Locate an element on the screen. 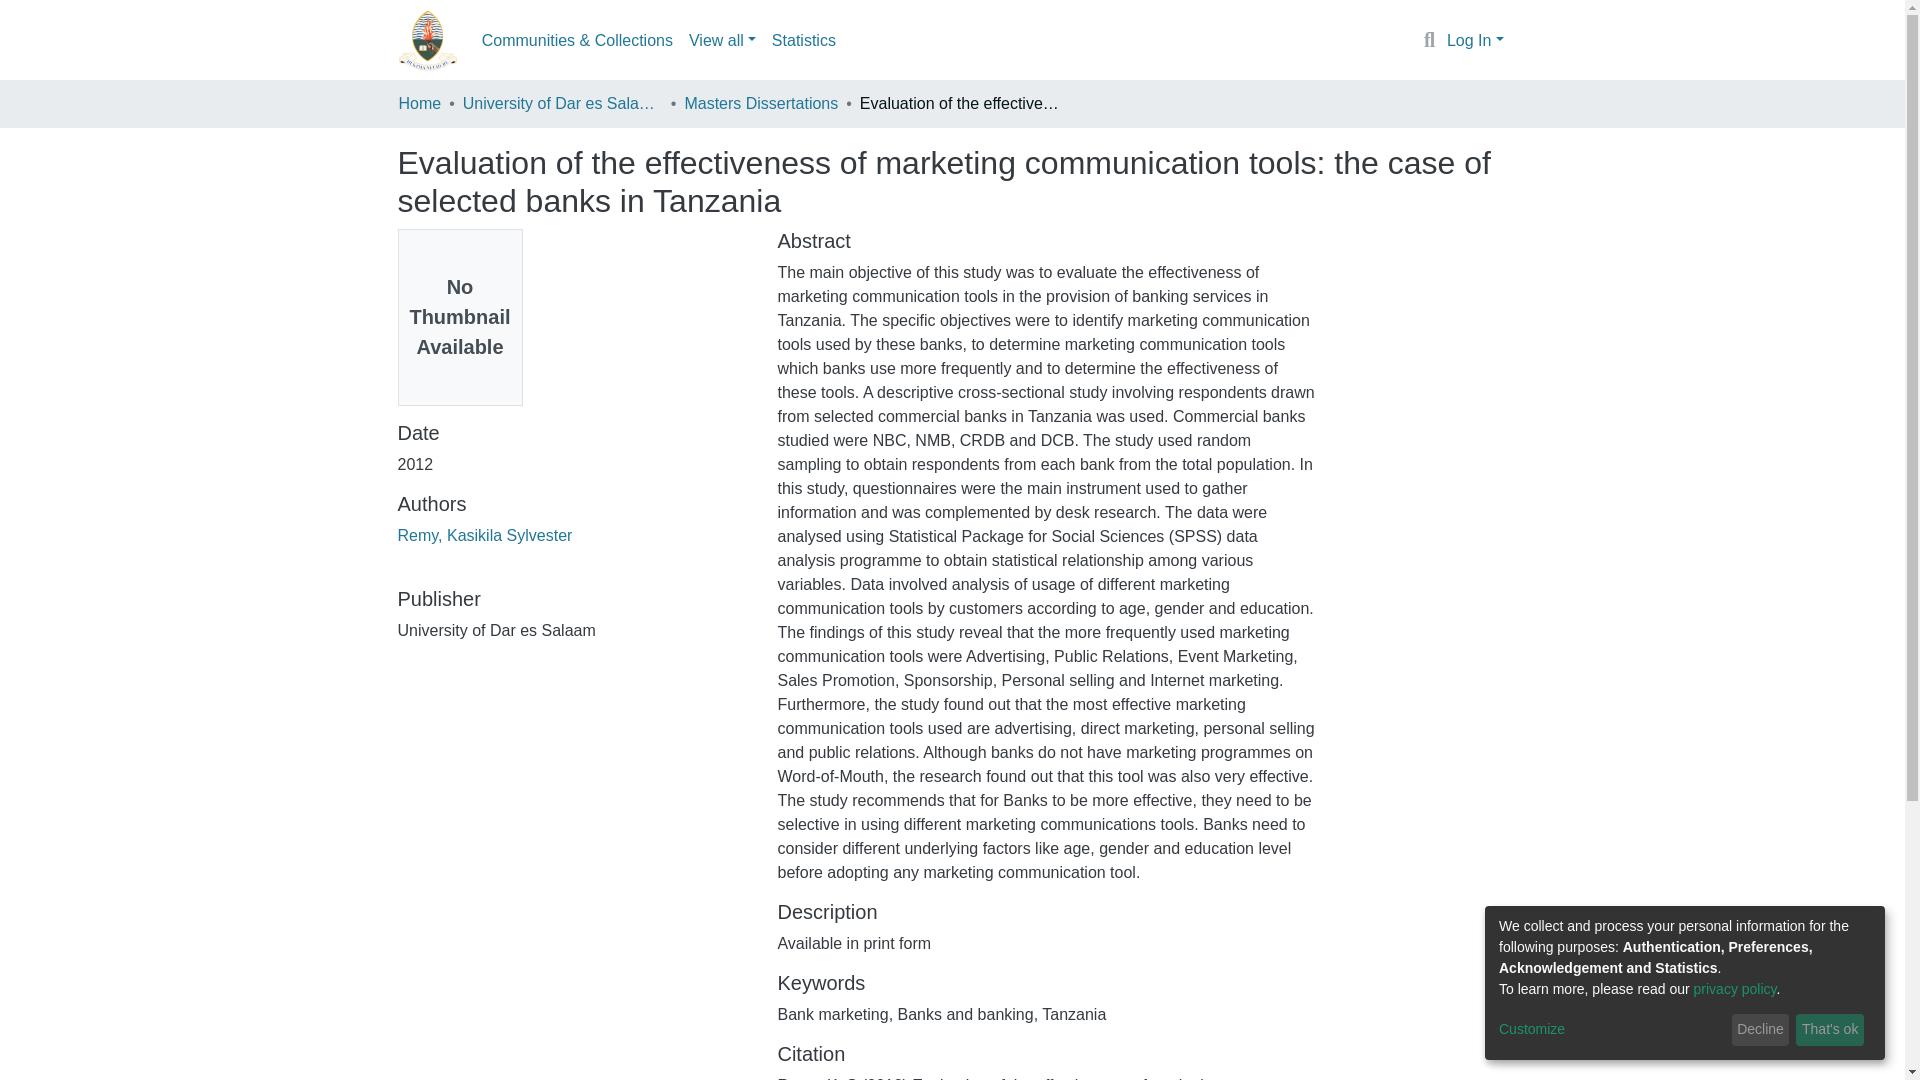 The height and width of the screenshot is (1080, 1920). Decline is located at coordinates (1760, 1030).